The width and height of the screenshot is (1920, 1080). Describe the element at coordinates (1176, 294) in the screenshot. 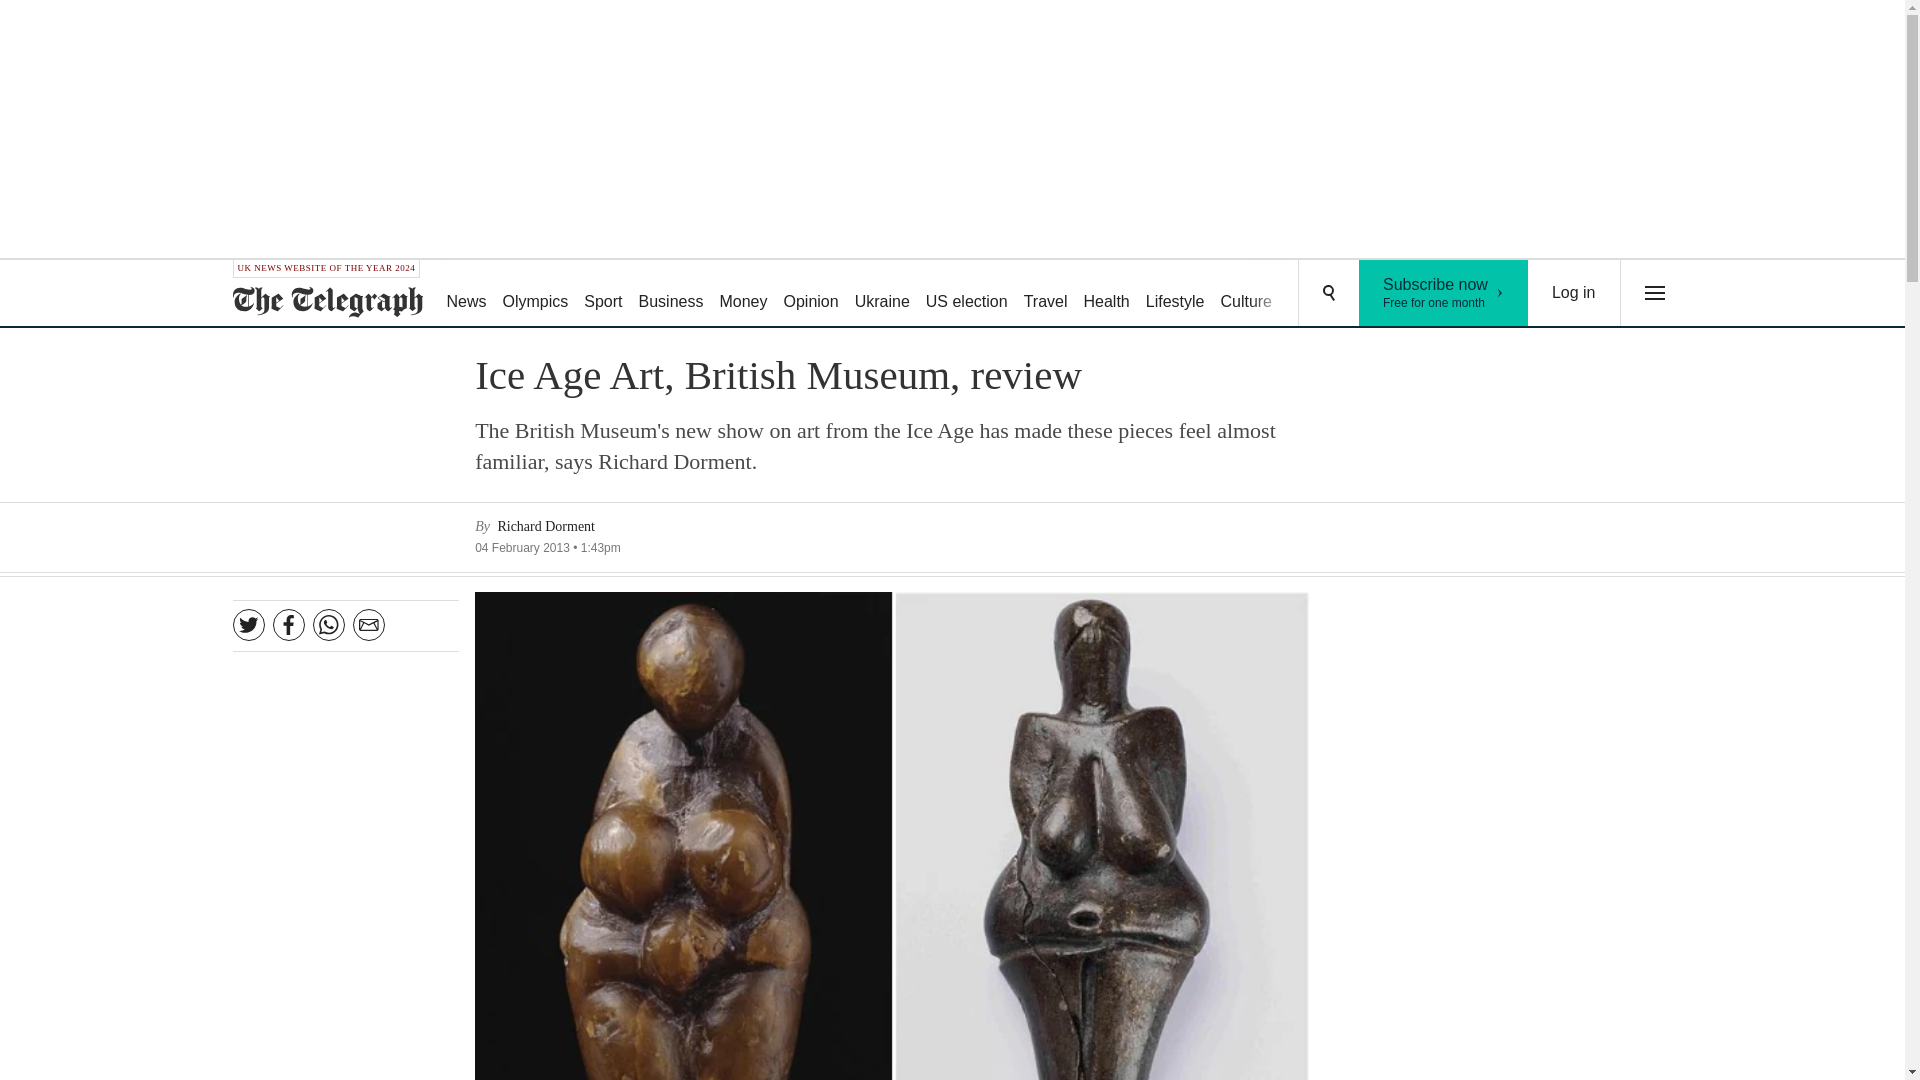

I see `Opinion` at that location.